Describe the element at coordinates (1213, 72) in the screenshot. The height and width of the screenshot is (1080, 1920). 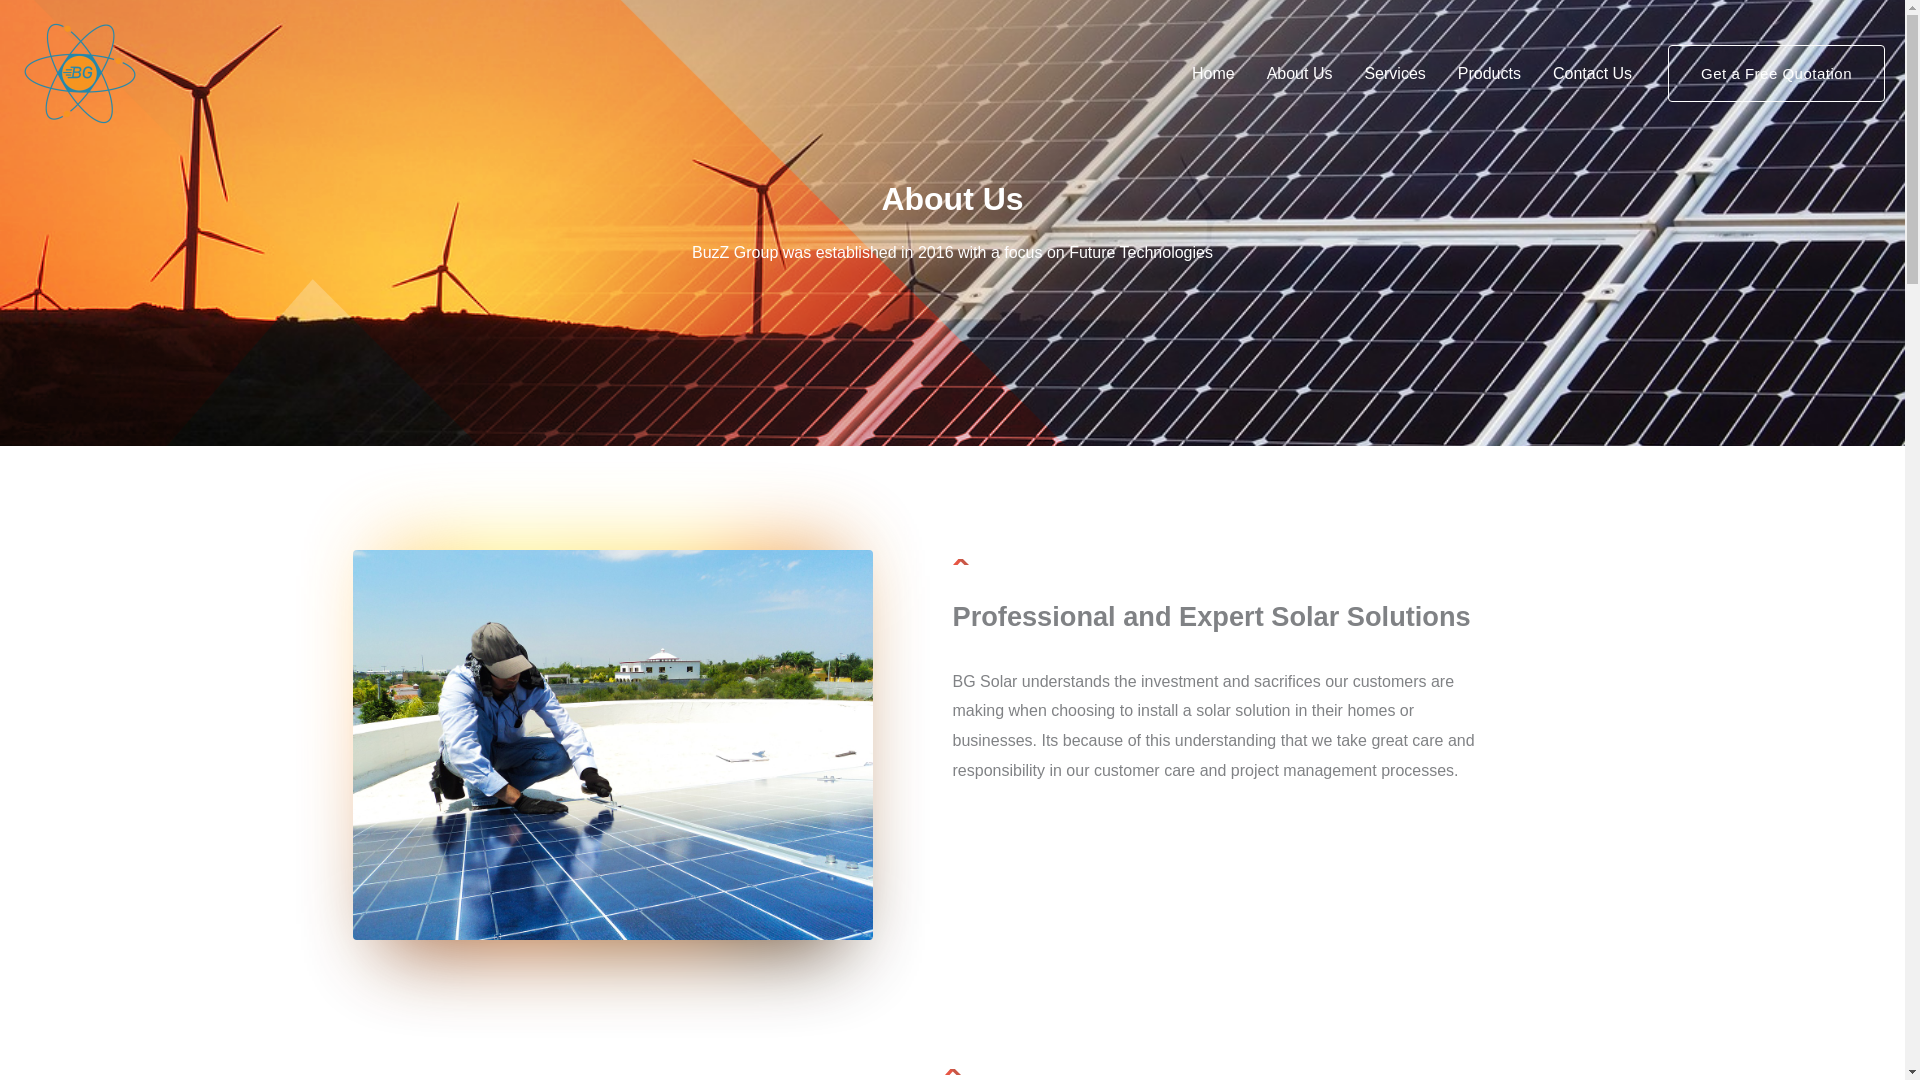
I see `Home` at that location.